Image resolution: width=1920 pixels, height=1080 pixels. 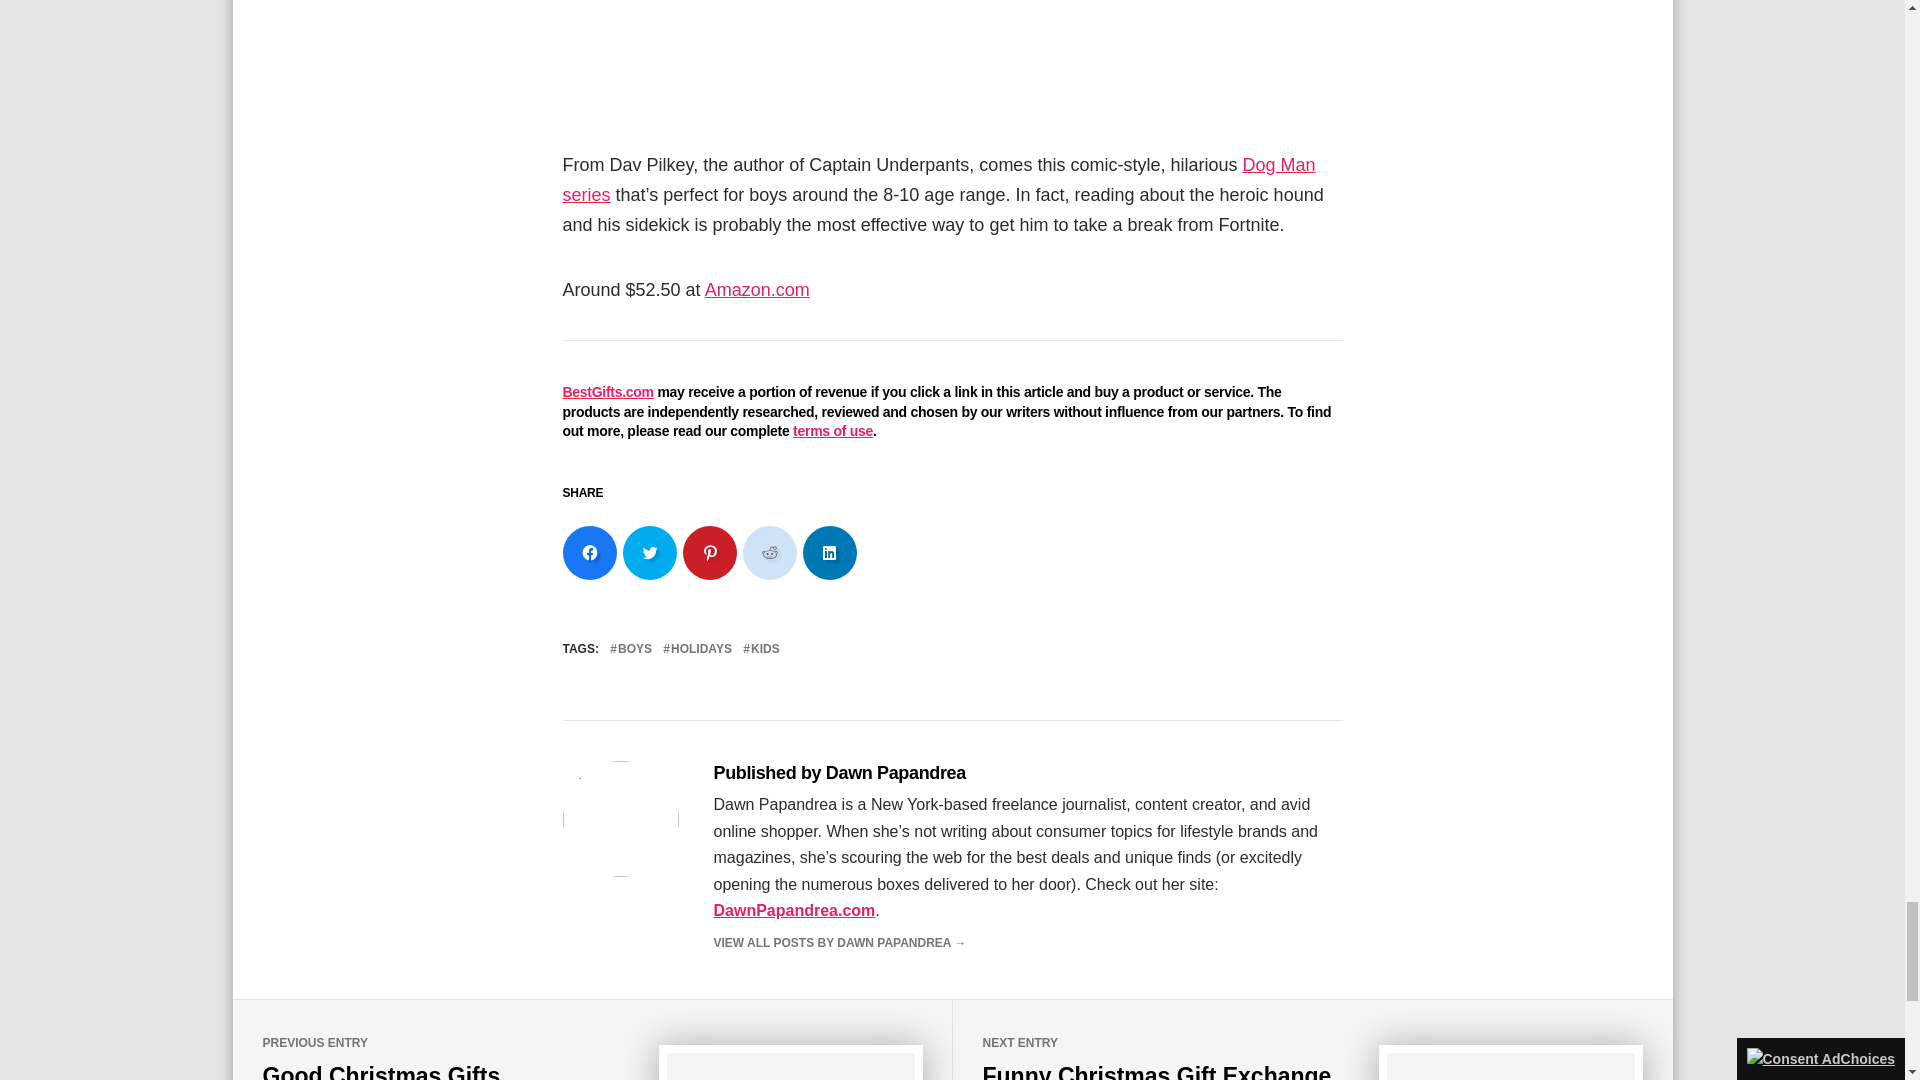 I want to click on Click to share on Pinterest, so click(x=708, y=552).